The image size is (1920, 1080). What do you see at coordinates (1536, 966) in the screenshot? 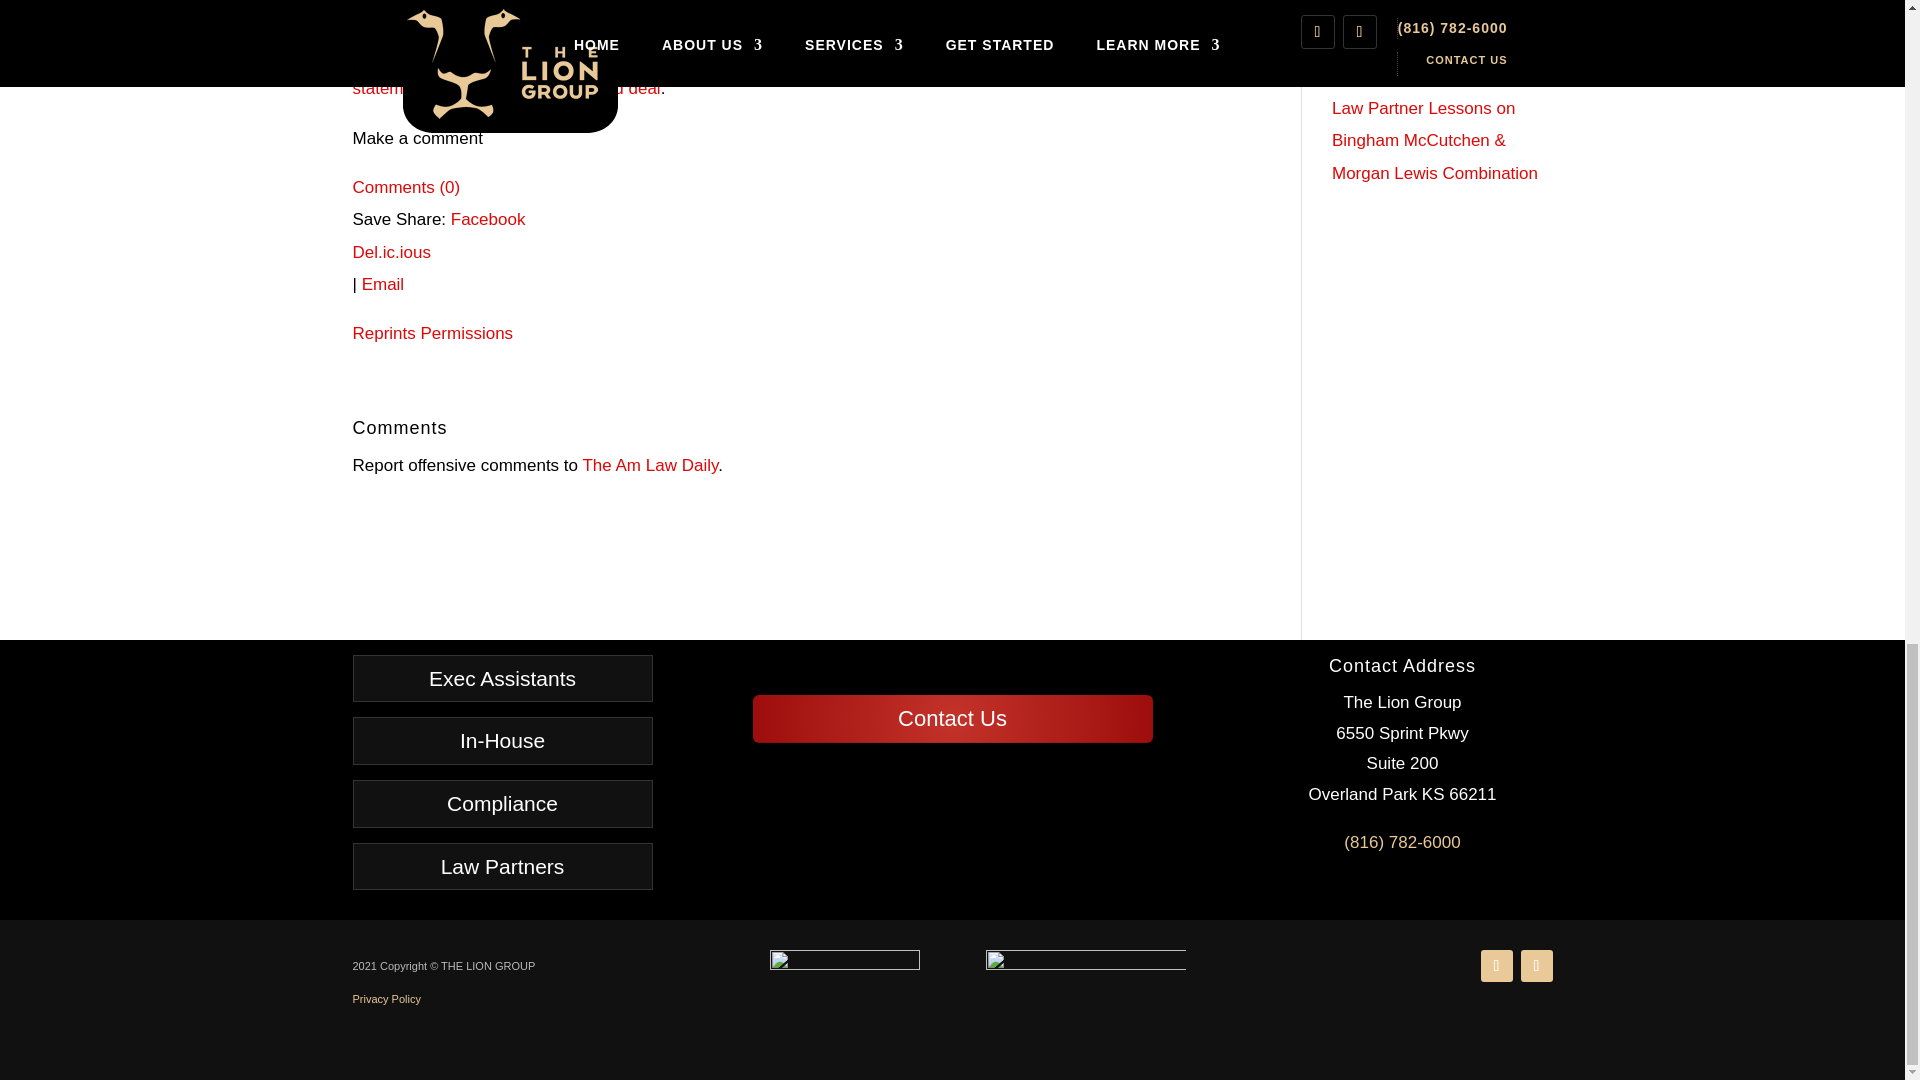
I see `Follow on Facebook` at bounding box center [1536, 966].